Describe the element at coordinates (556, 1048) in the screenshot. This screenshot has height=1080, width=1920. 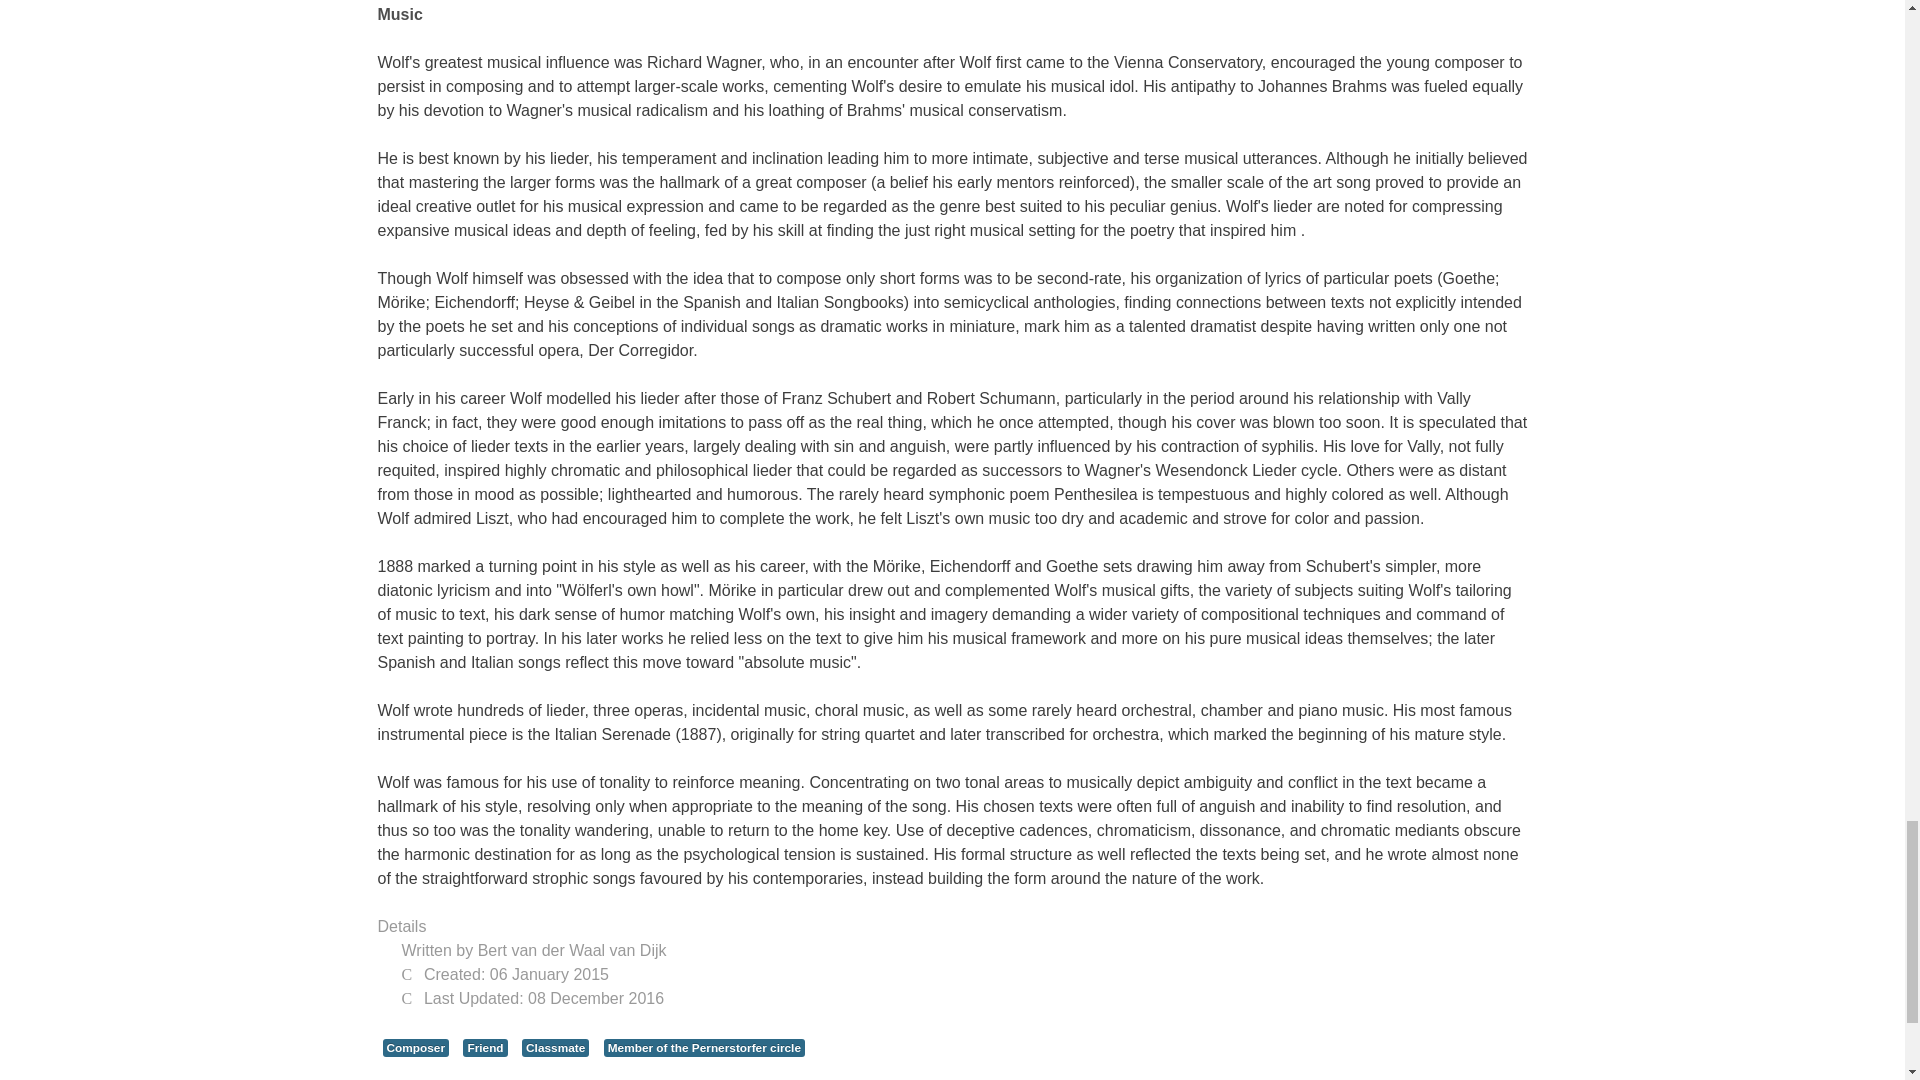
I see `Classmate` at that location.